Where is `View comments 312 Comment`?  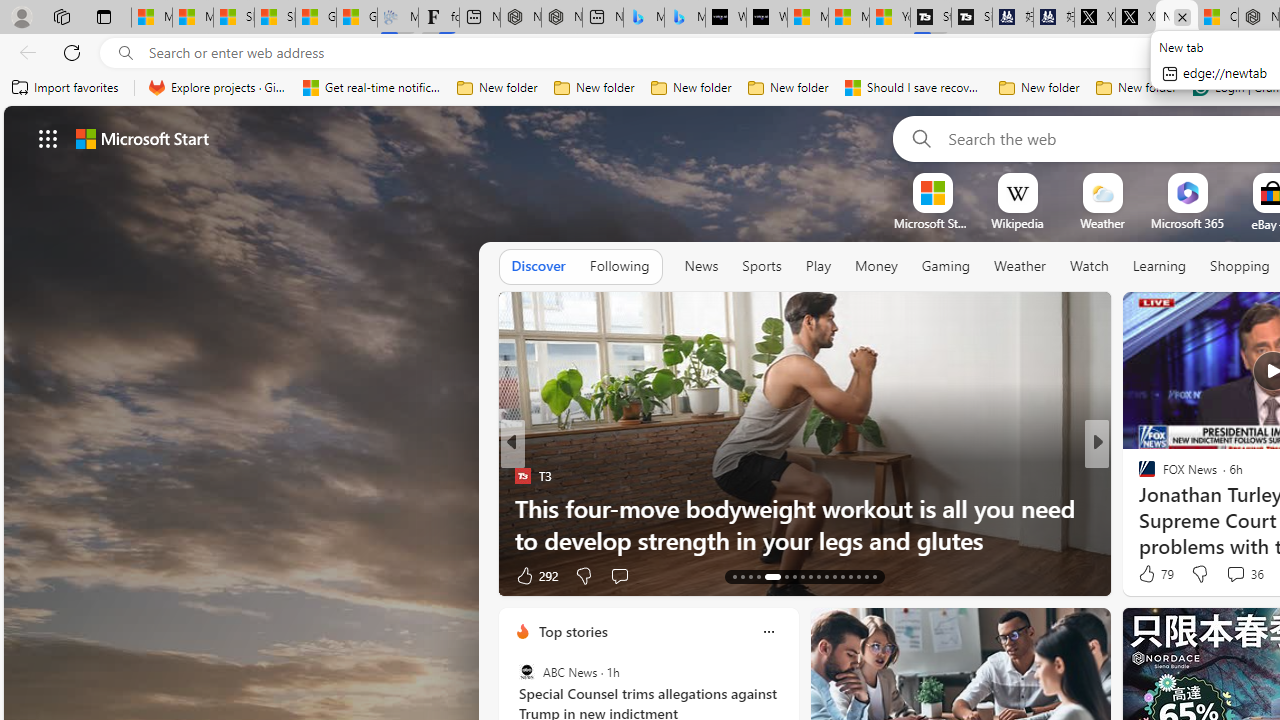 View comments 312 Comment is located at coordinates (1234, 576).